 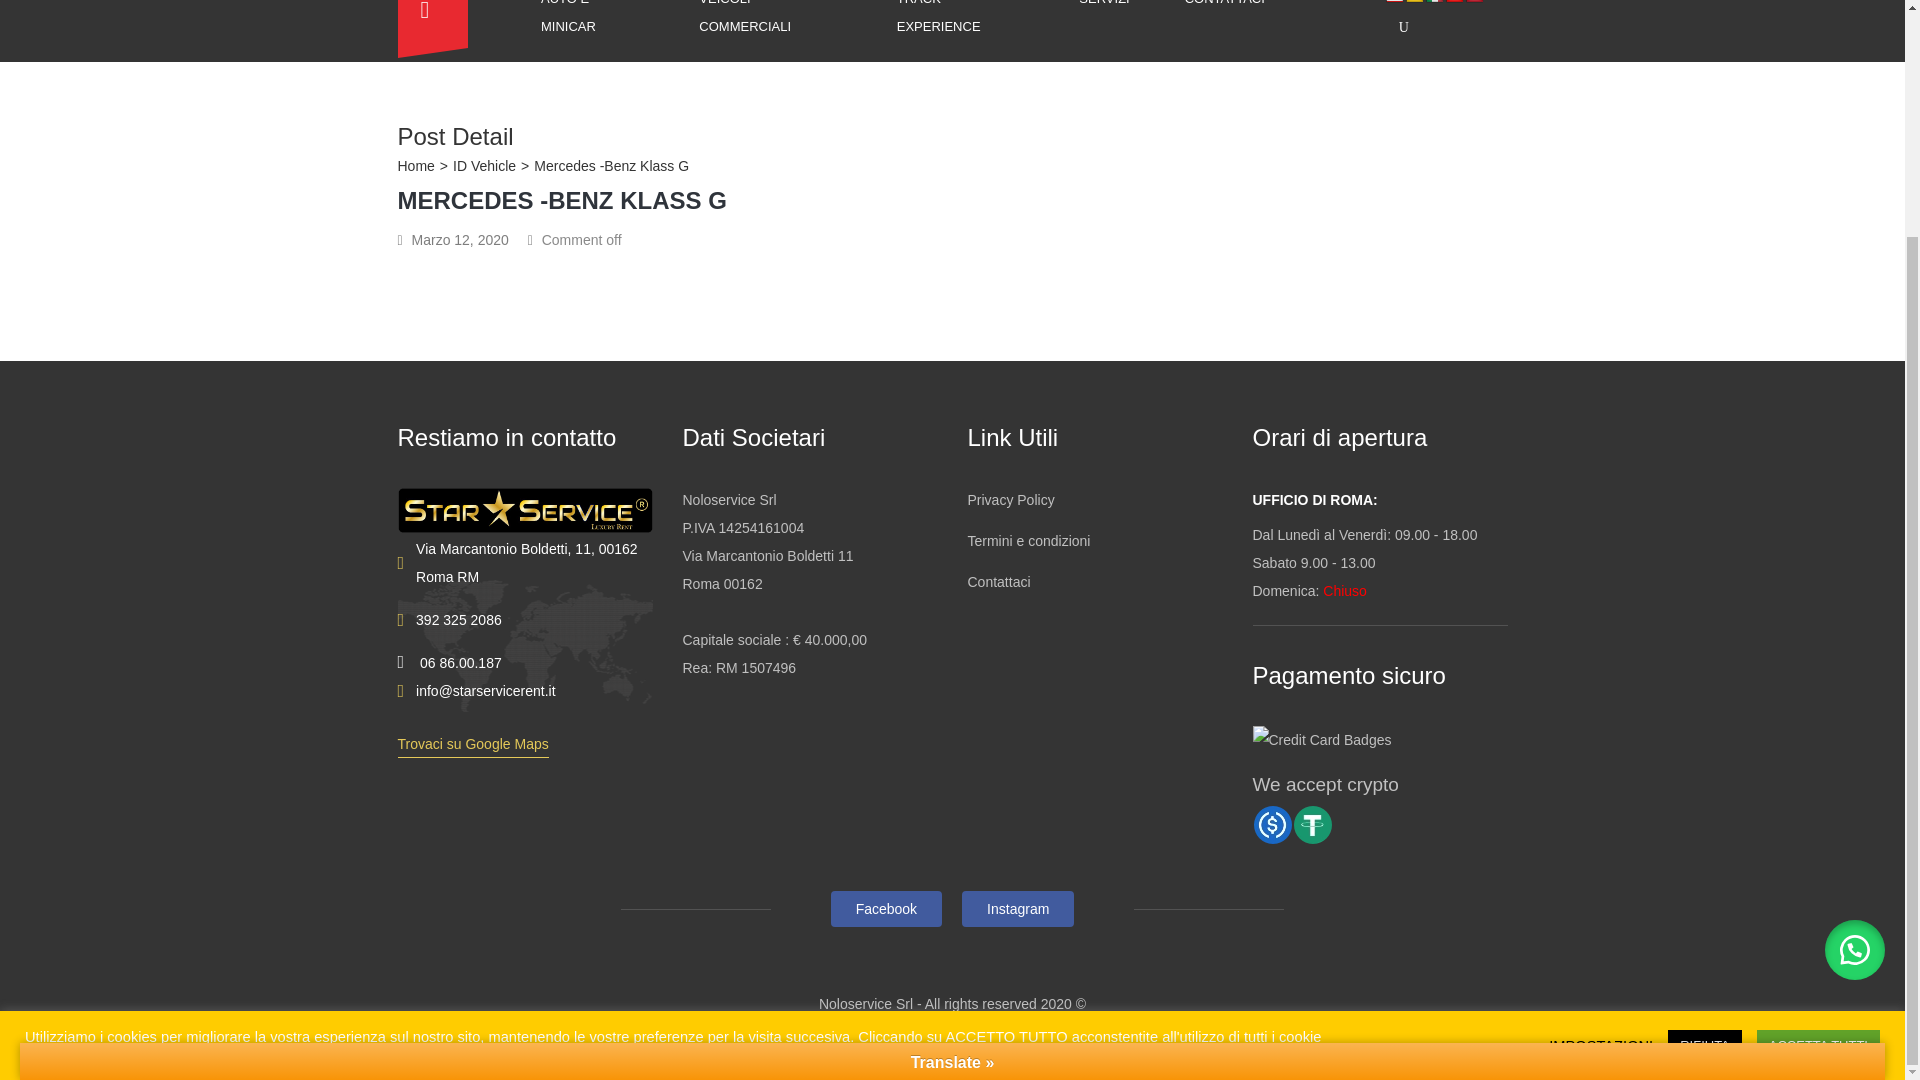 I want to click on 06 86.00.187, so click(x=460, y=662).